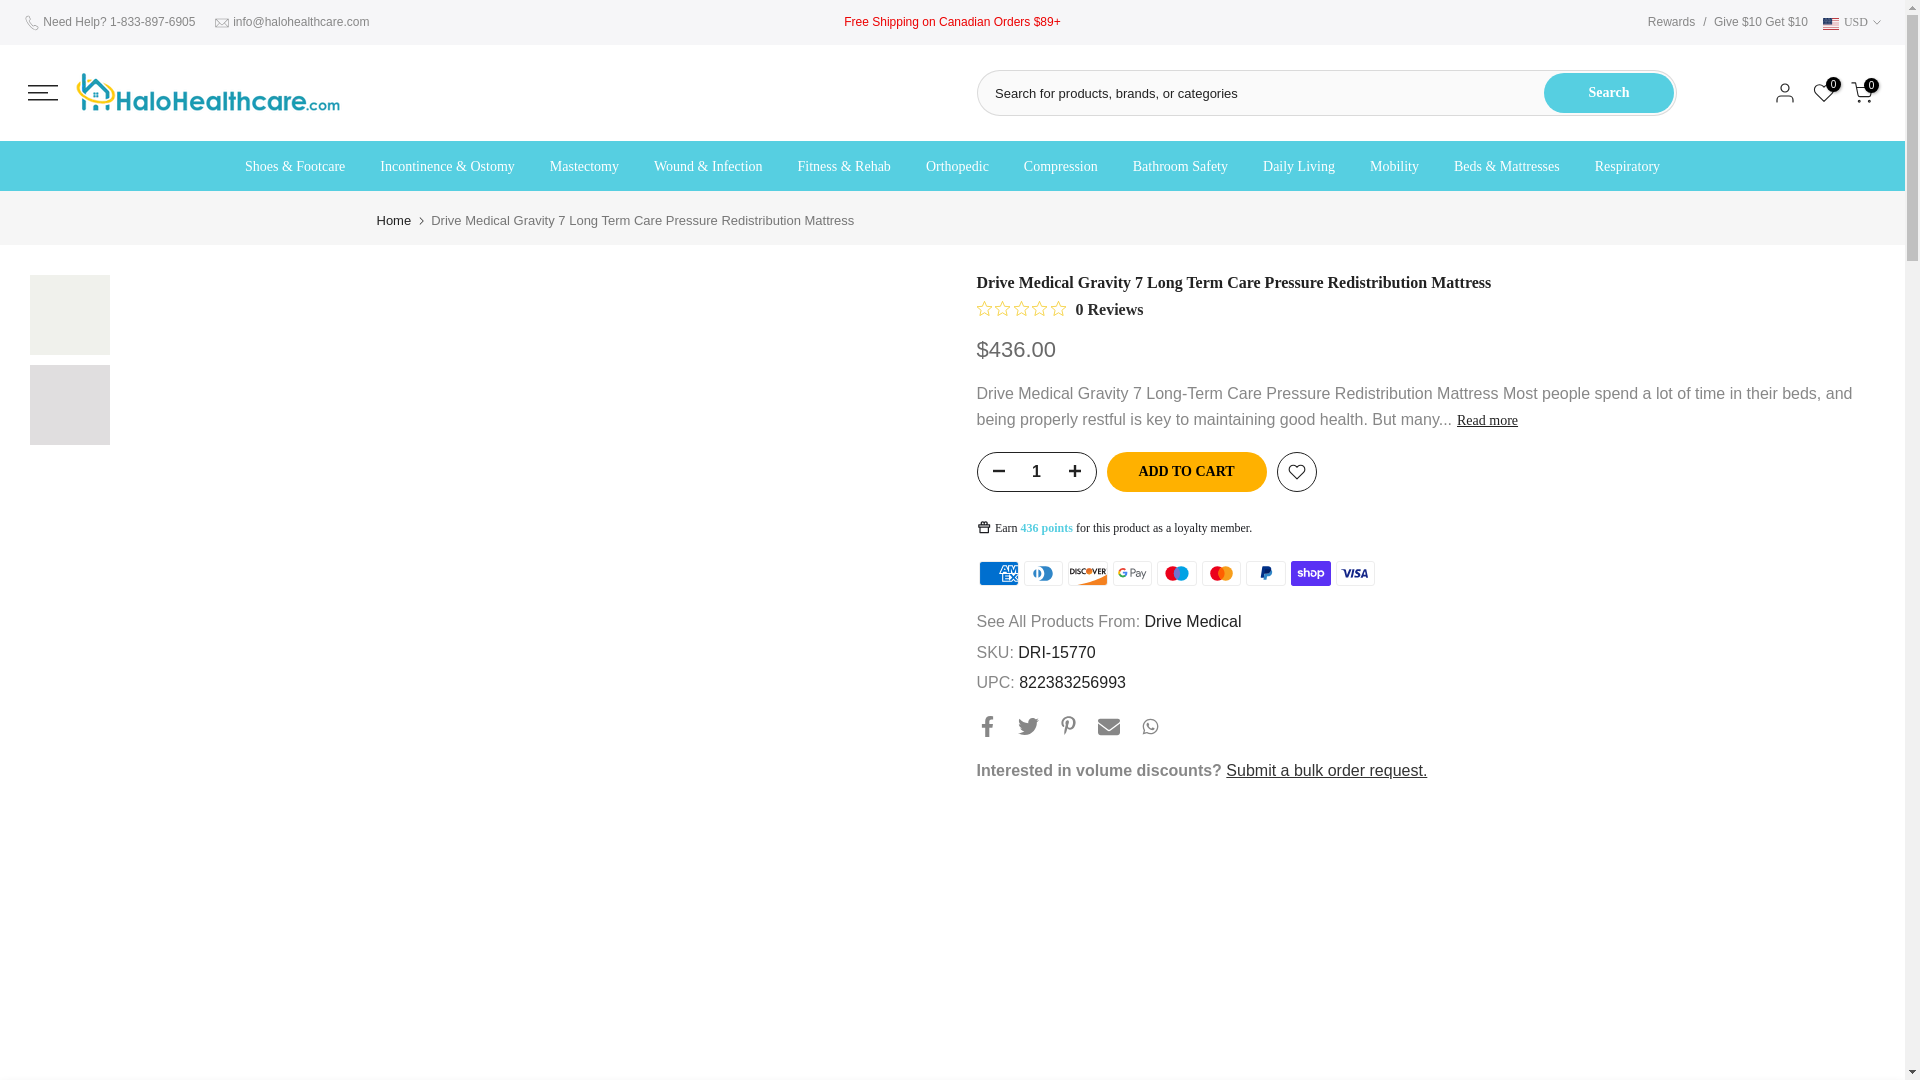  I want to click on Share on Twitter, so click(1028, 726).